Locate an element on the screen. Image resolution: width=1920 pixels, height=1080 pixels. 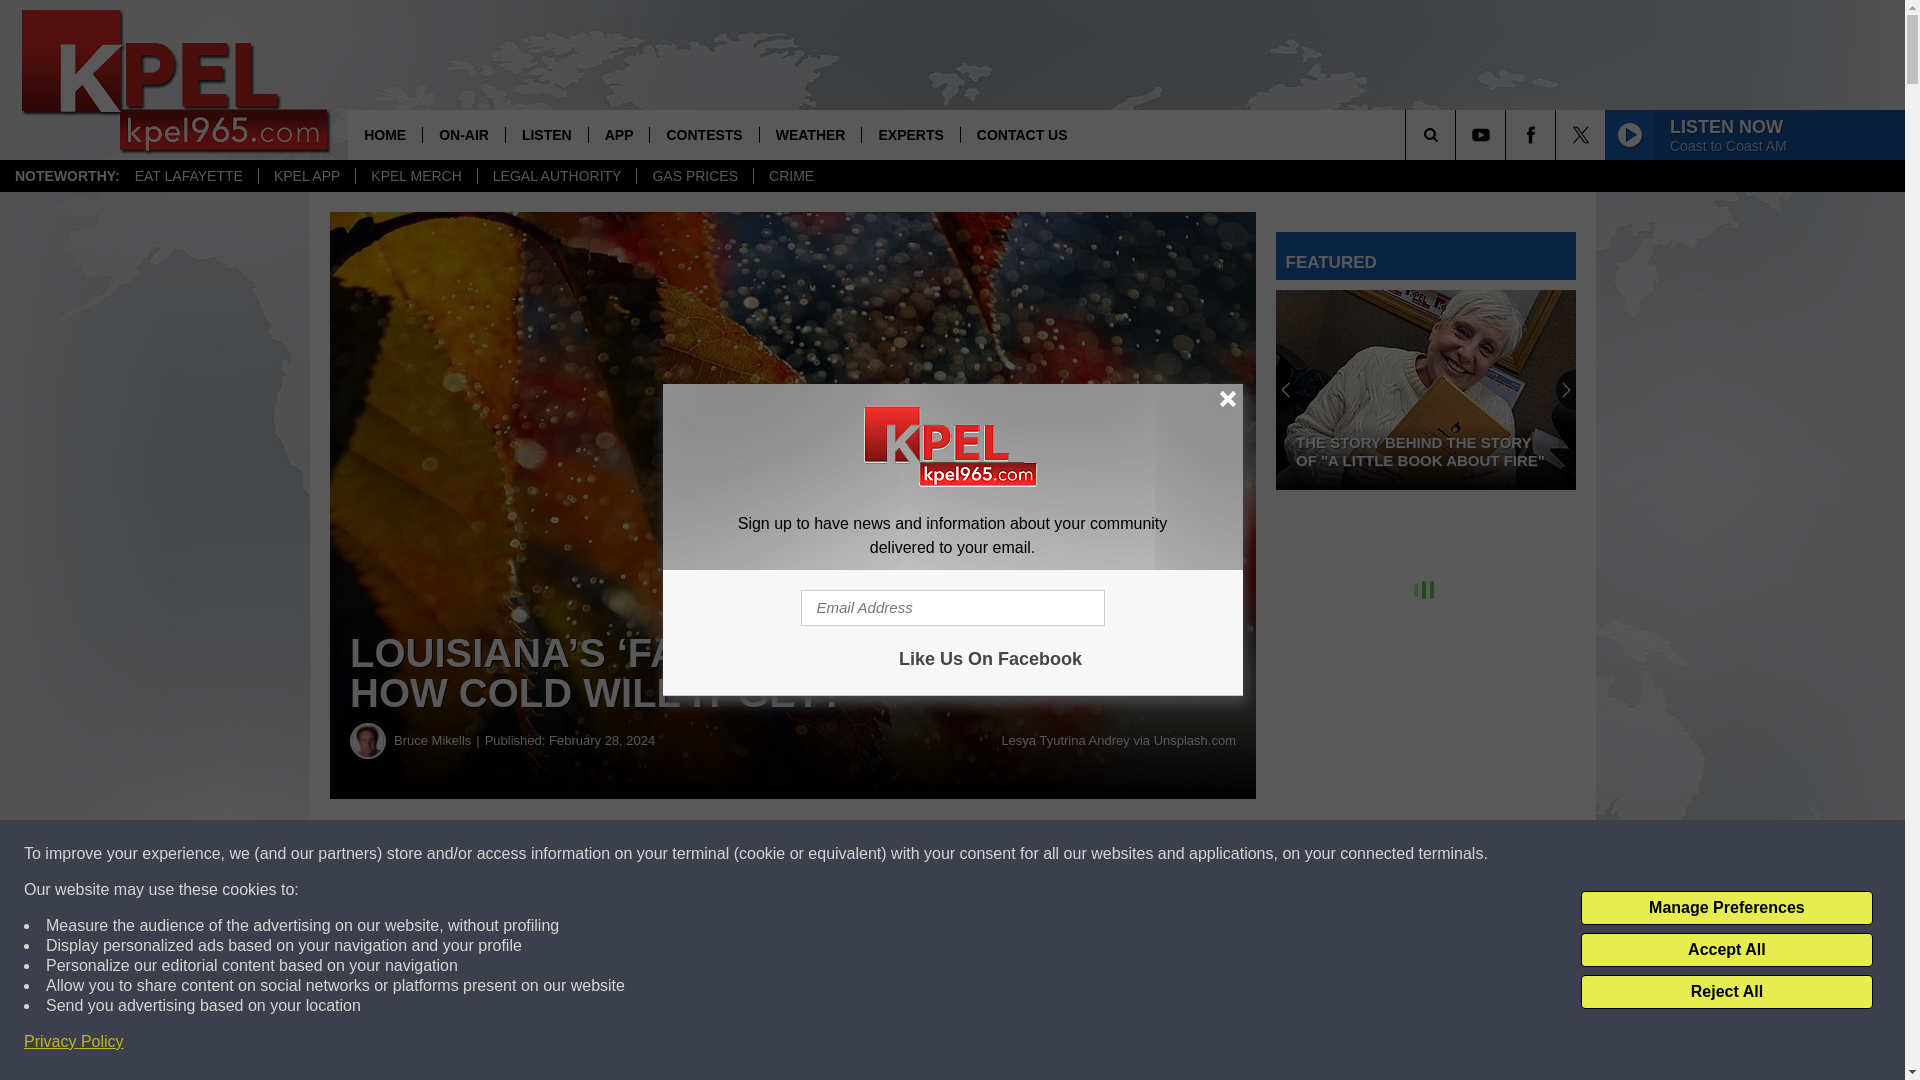
WEATHER is located at coordinates (810, 134).